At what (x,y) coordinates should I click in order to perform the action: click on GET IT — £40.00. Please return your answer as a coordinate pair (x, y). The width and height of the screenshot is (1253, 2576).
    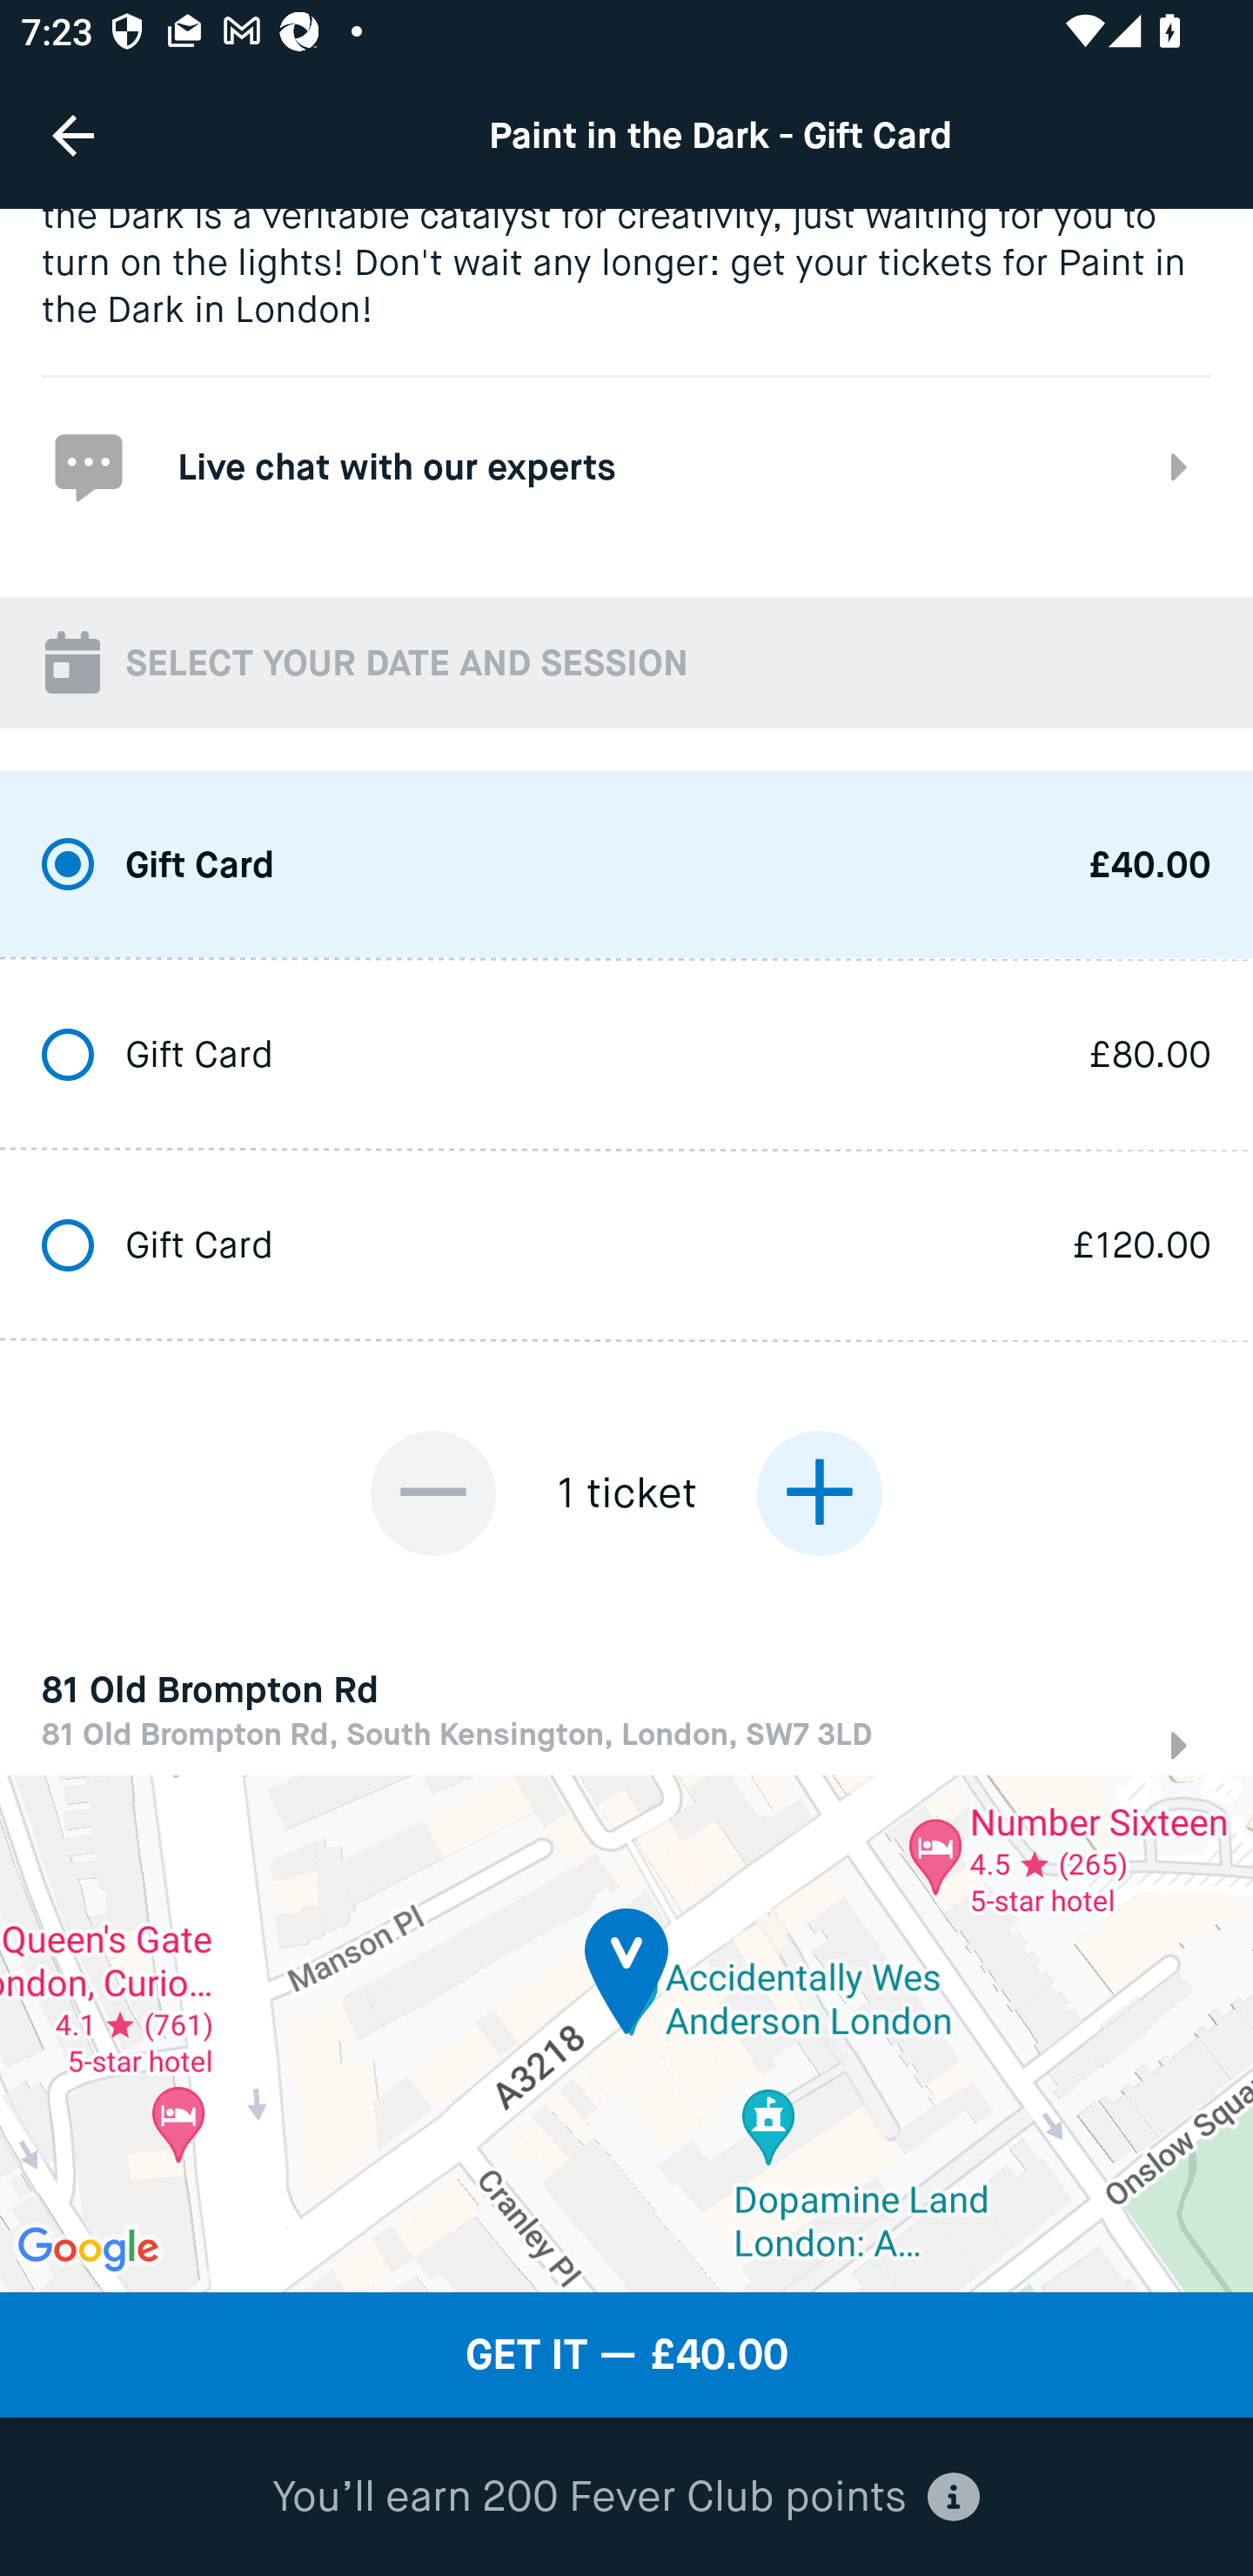
    Looking at the image, I should click on (626, 2355).